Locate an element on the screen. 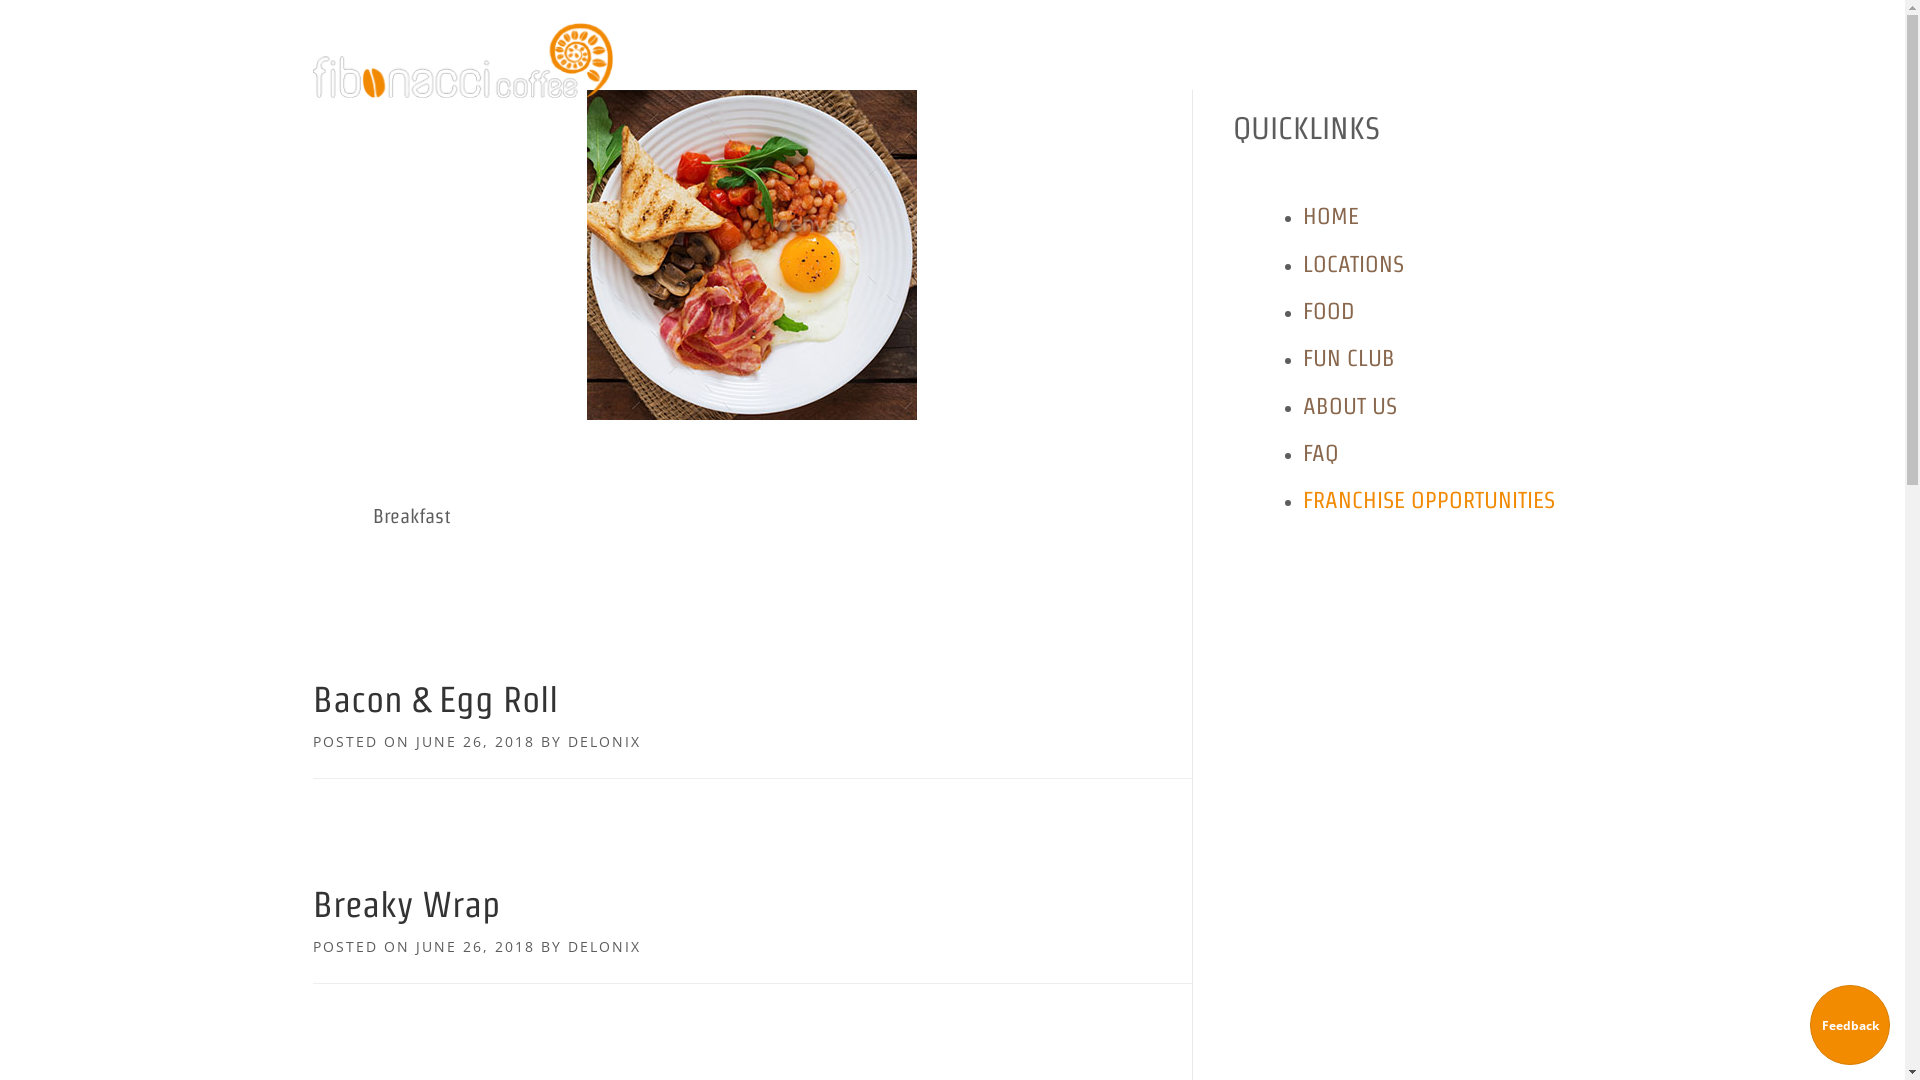 The image size is (1920, 1080). Bacon & Egg Roll is located at coordinates (434, 700).